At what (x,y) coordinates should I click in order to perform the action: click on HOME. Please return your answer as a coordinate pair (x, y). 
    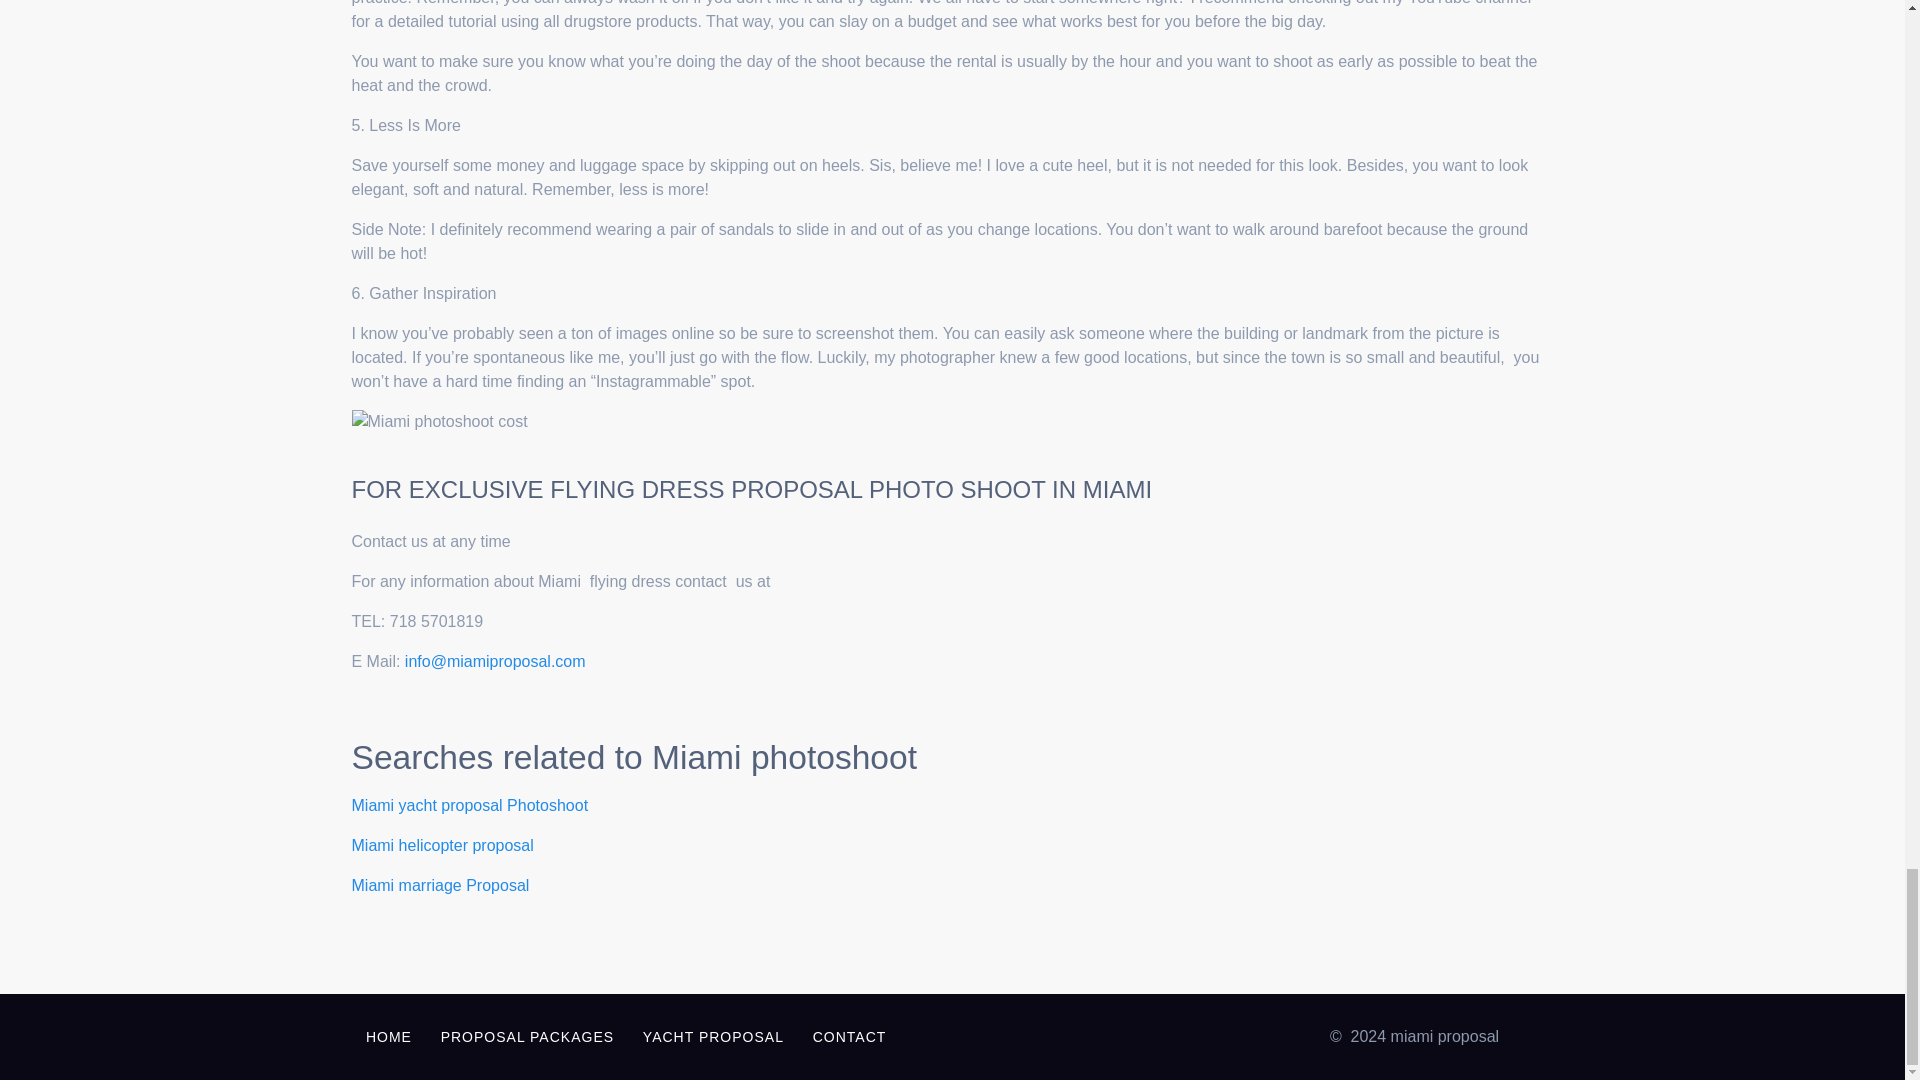
    Looking at the image, I should click on (388, 1036).